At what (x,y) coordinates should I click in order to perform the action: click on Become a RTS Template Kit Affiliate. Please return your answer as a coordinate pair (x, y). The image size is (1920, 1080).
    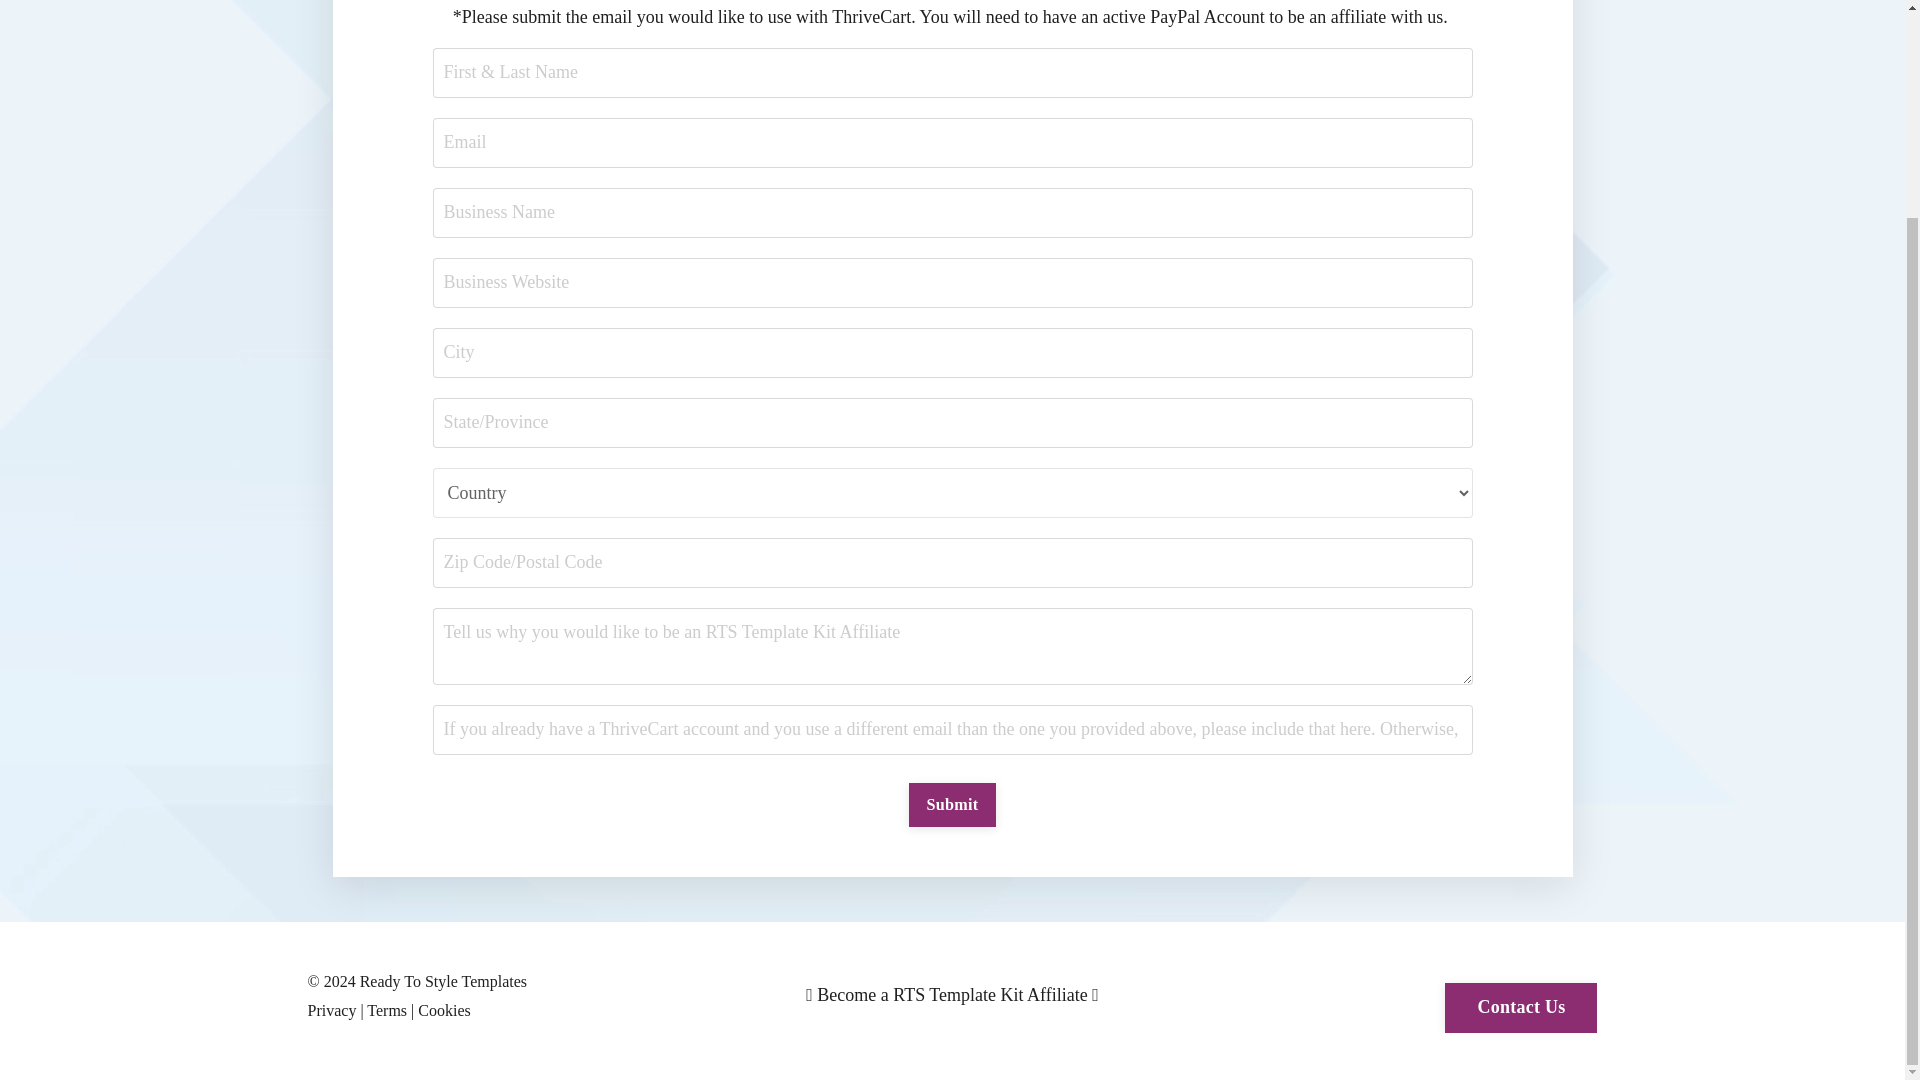
    Looking at the image, I should click on (952, 994).